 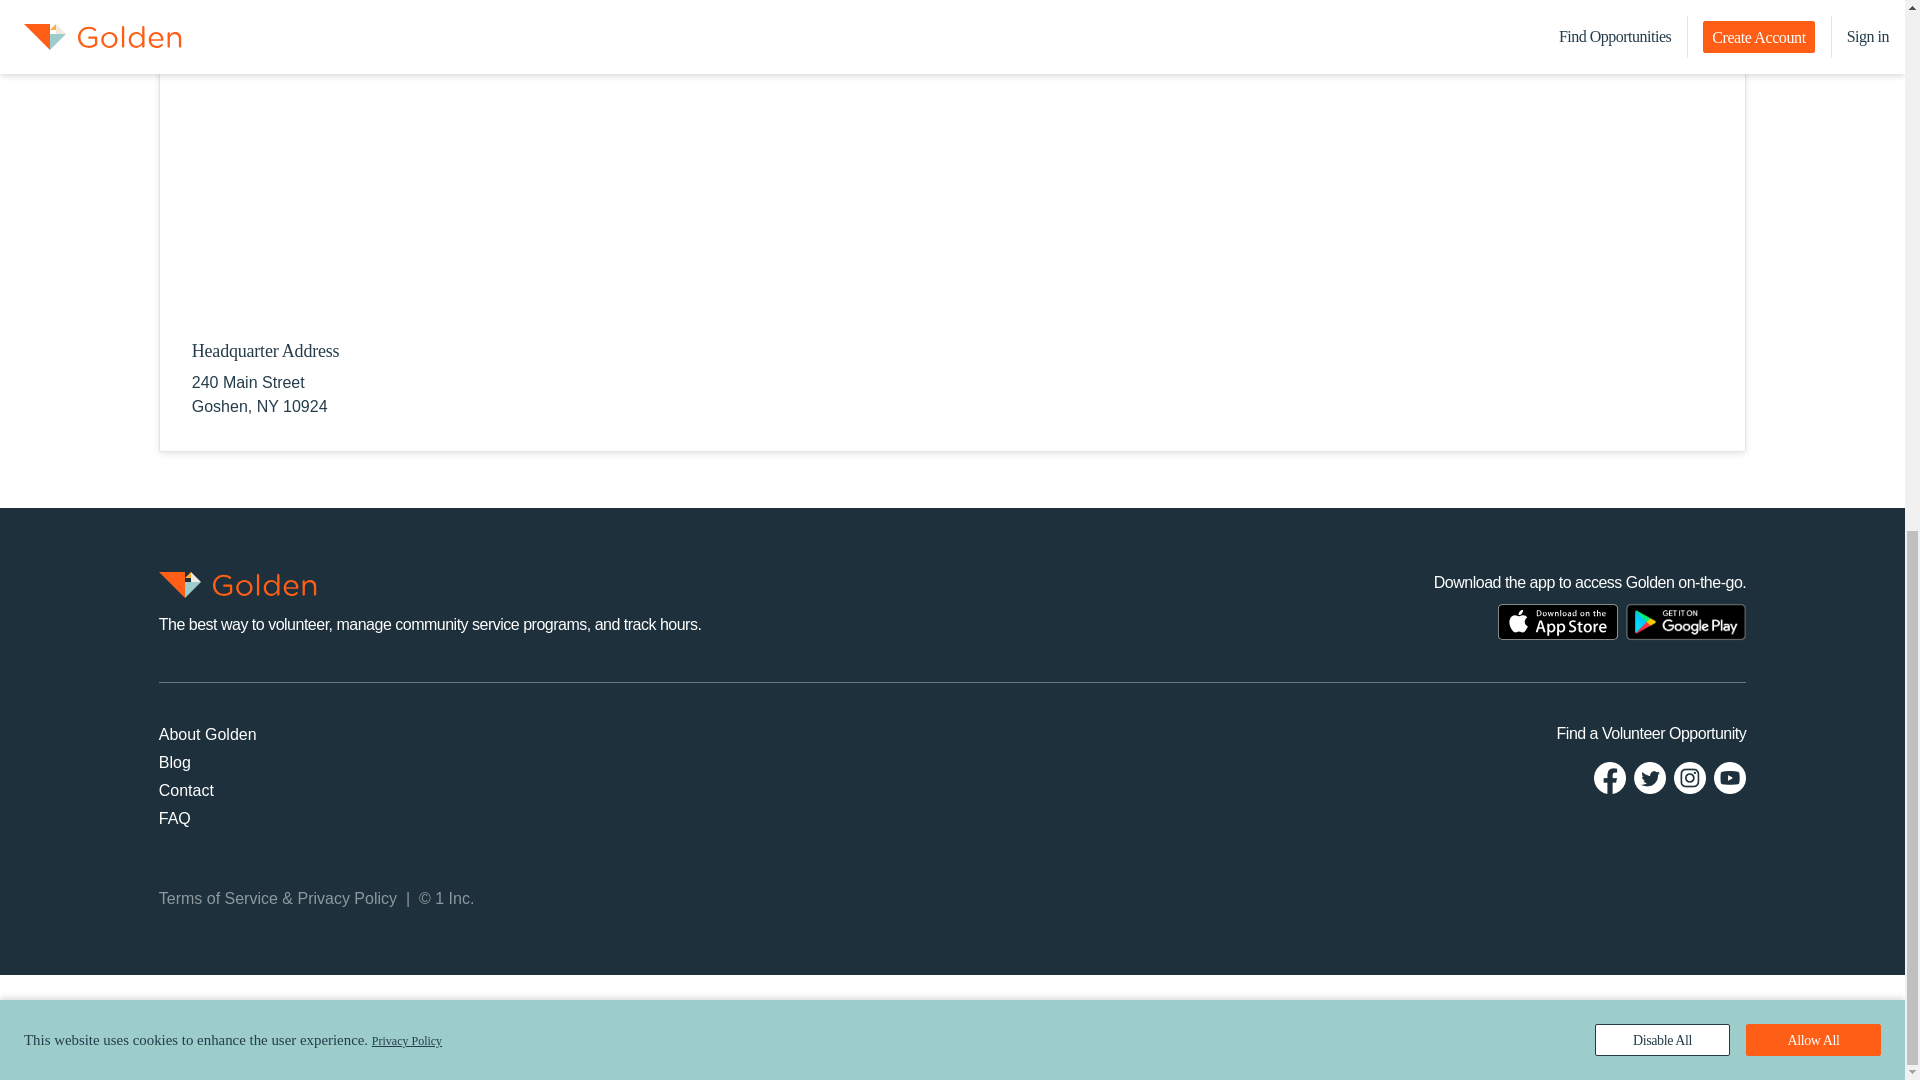 I want to click on Blog, so click(x=174, y=762).